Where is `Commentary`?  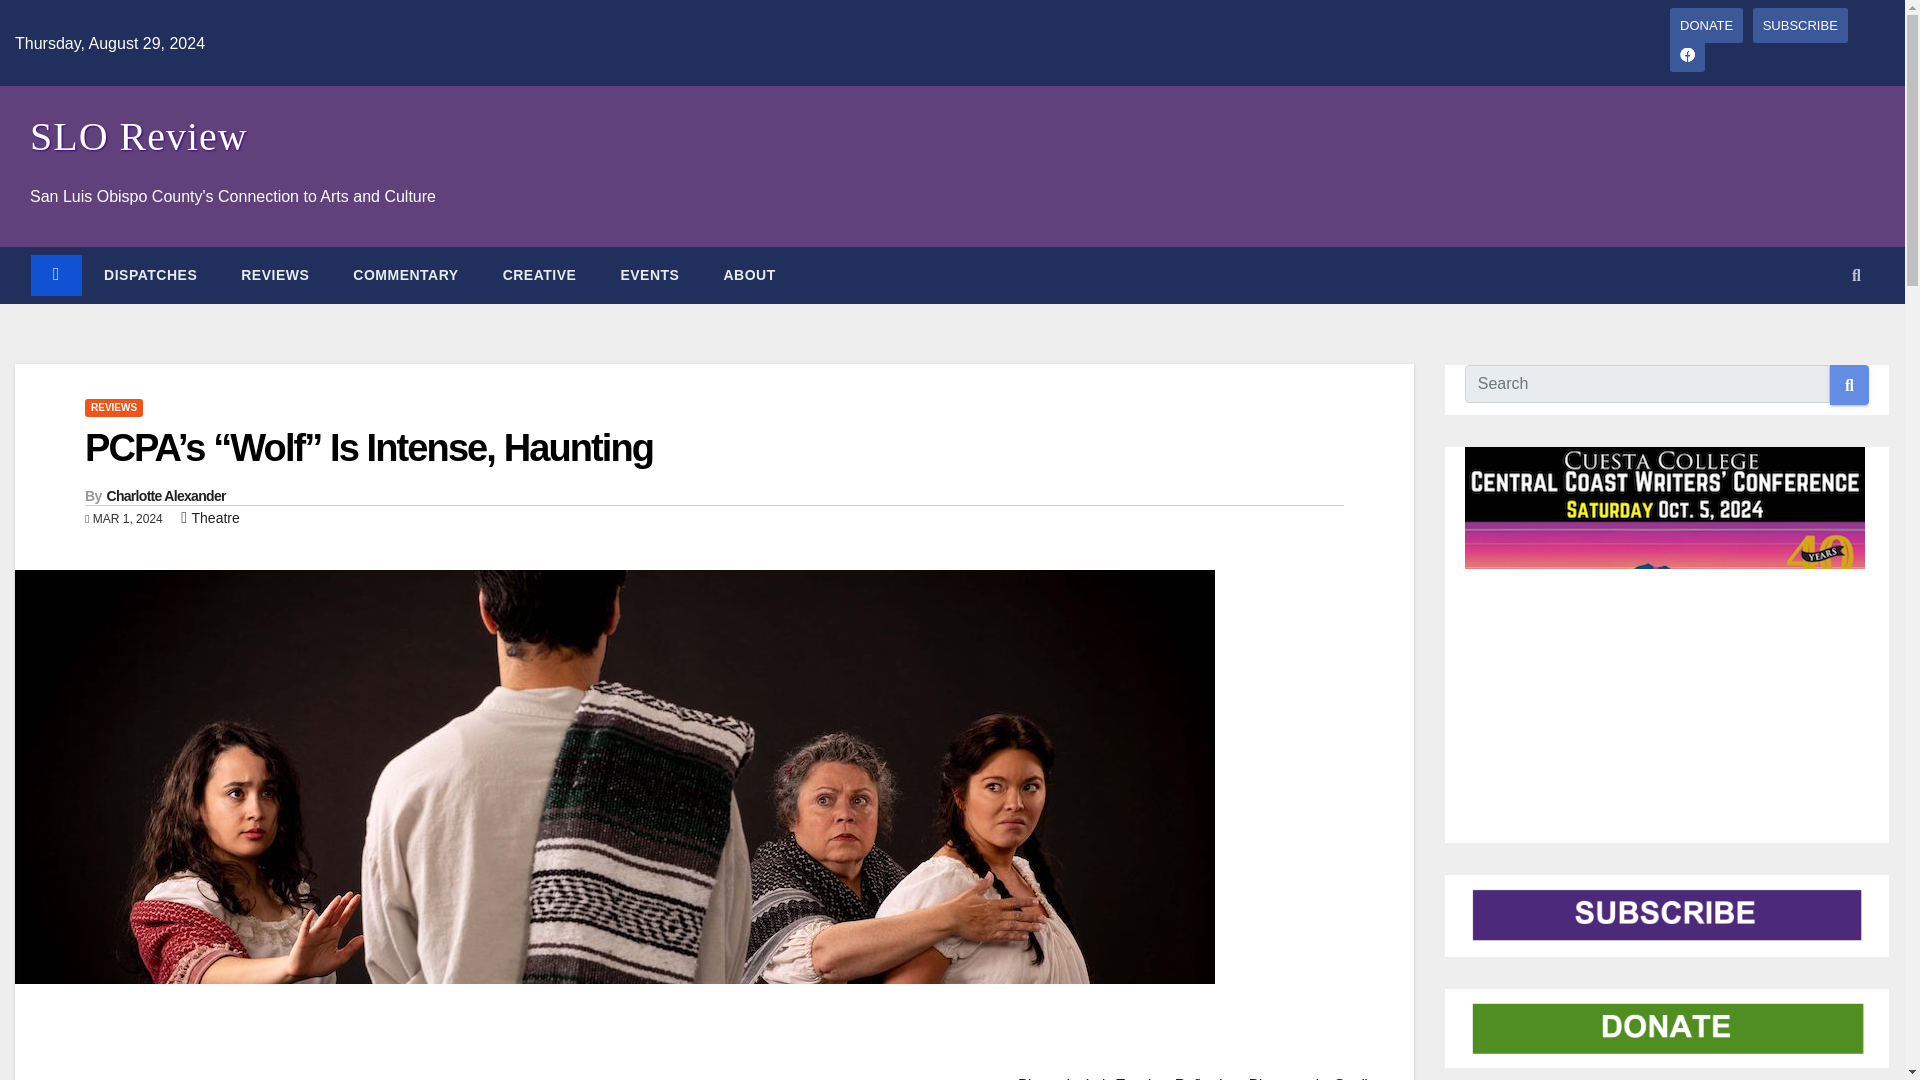
Commentary is located at coordinates (405, 274).